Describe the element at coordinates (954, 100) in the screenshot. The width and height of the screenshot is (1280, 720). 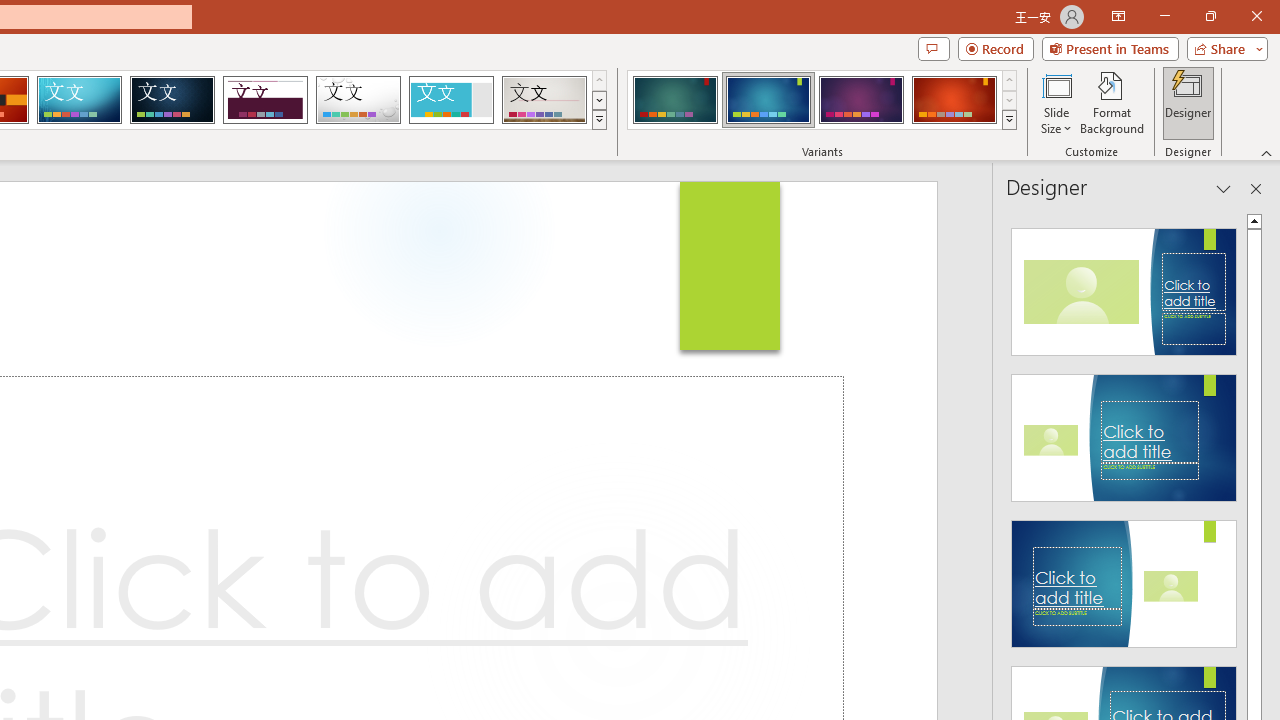
I see `Ion Variant 4` at that location.